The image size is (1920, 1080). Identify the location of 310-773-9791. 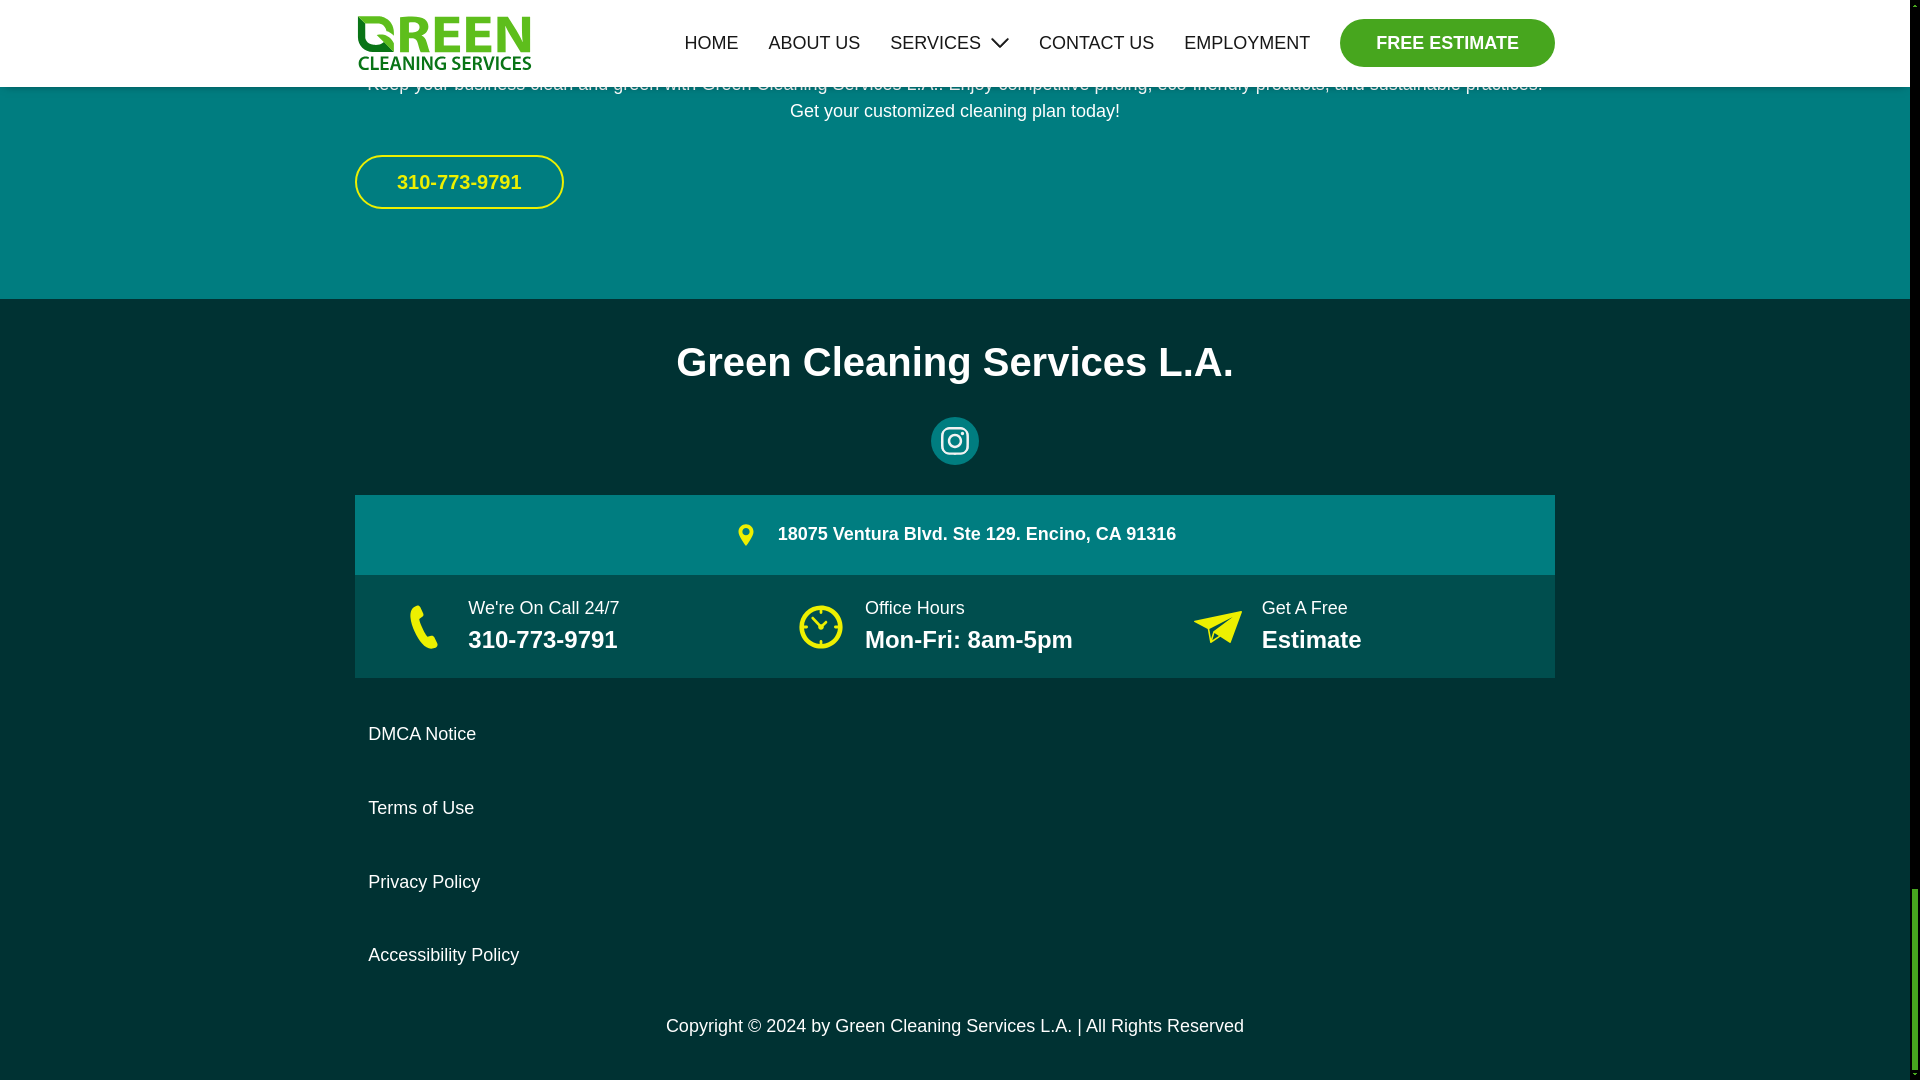
(543, 640).